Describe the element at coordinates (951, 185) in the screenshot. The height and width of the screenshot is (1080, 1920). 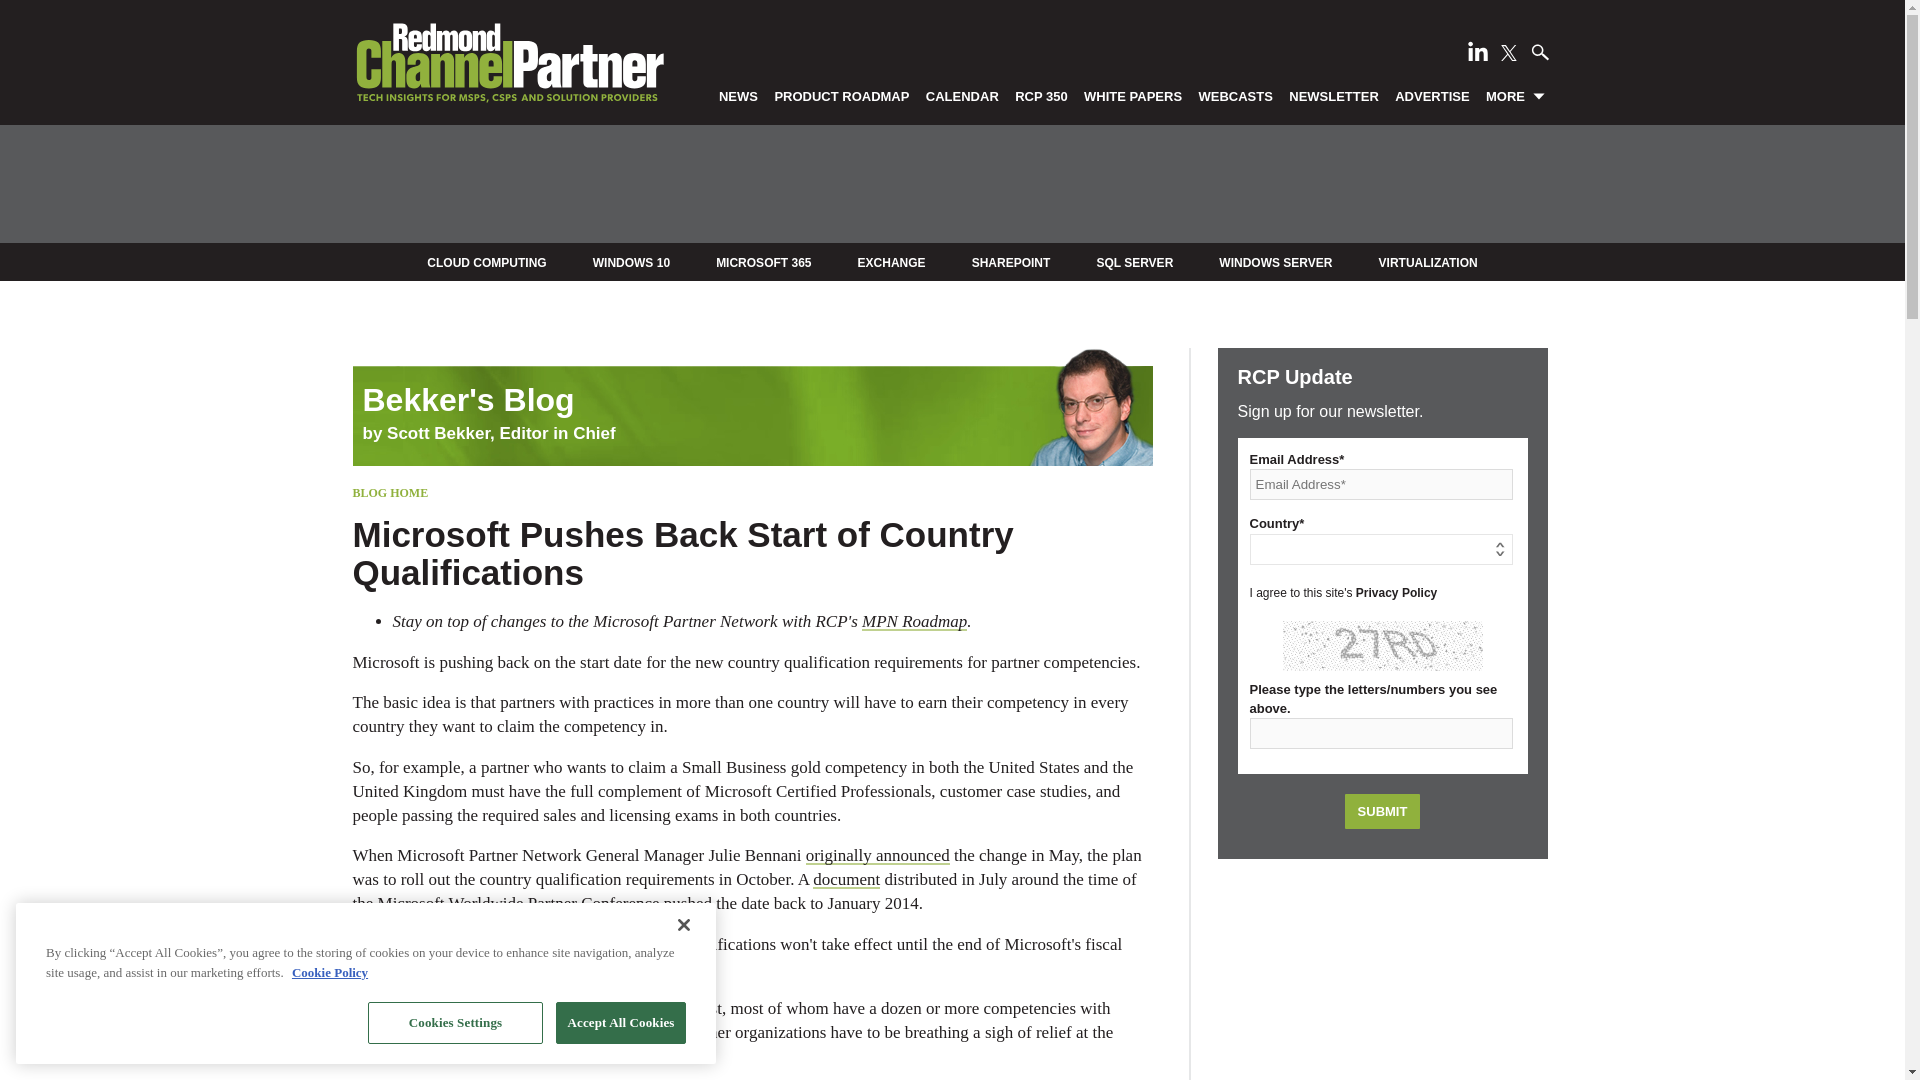
I see `3rd party ad content` at that location.